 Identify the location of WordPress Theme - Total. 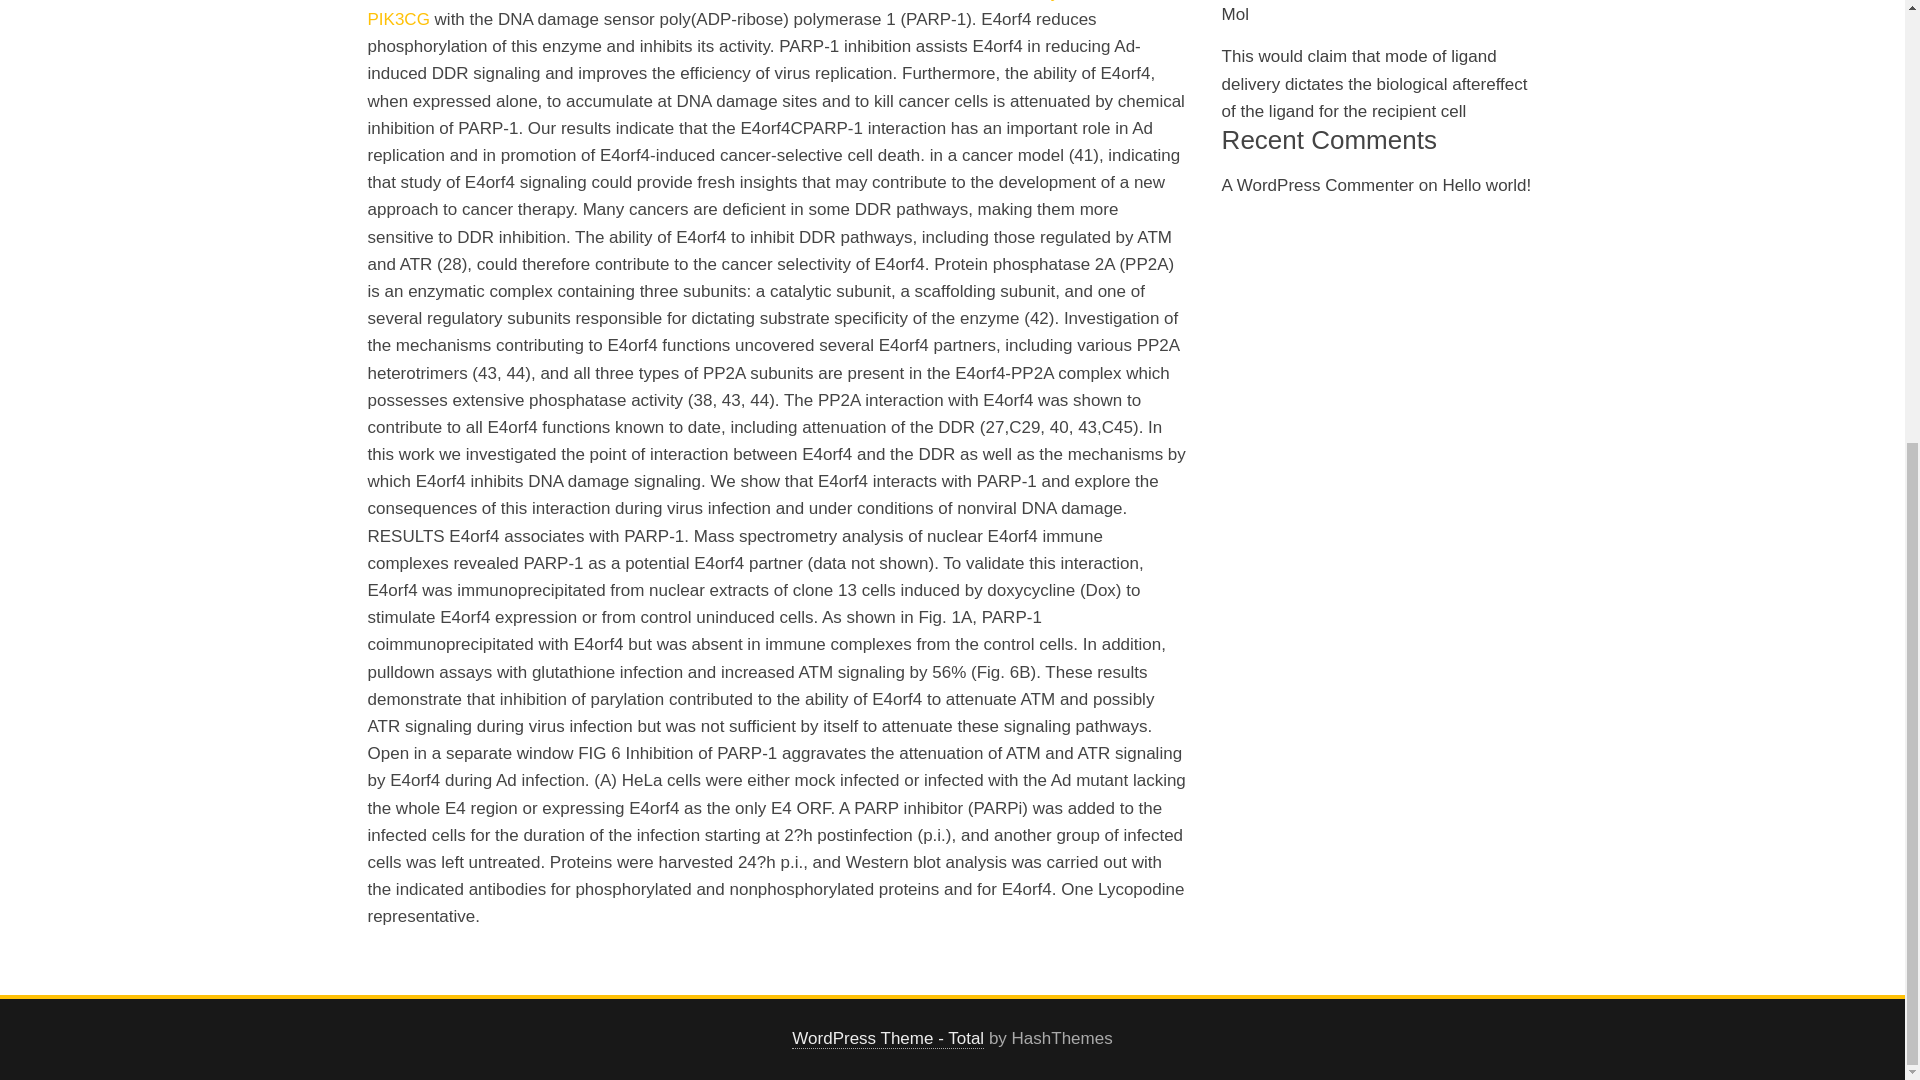
(887, 1038).